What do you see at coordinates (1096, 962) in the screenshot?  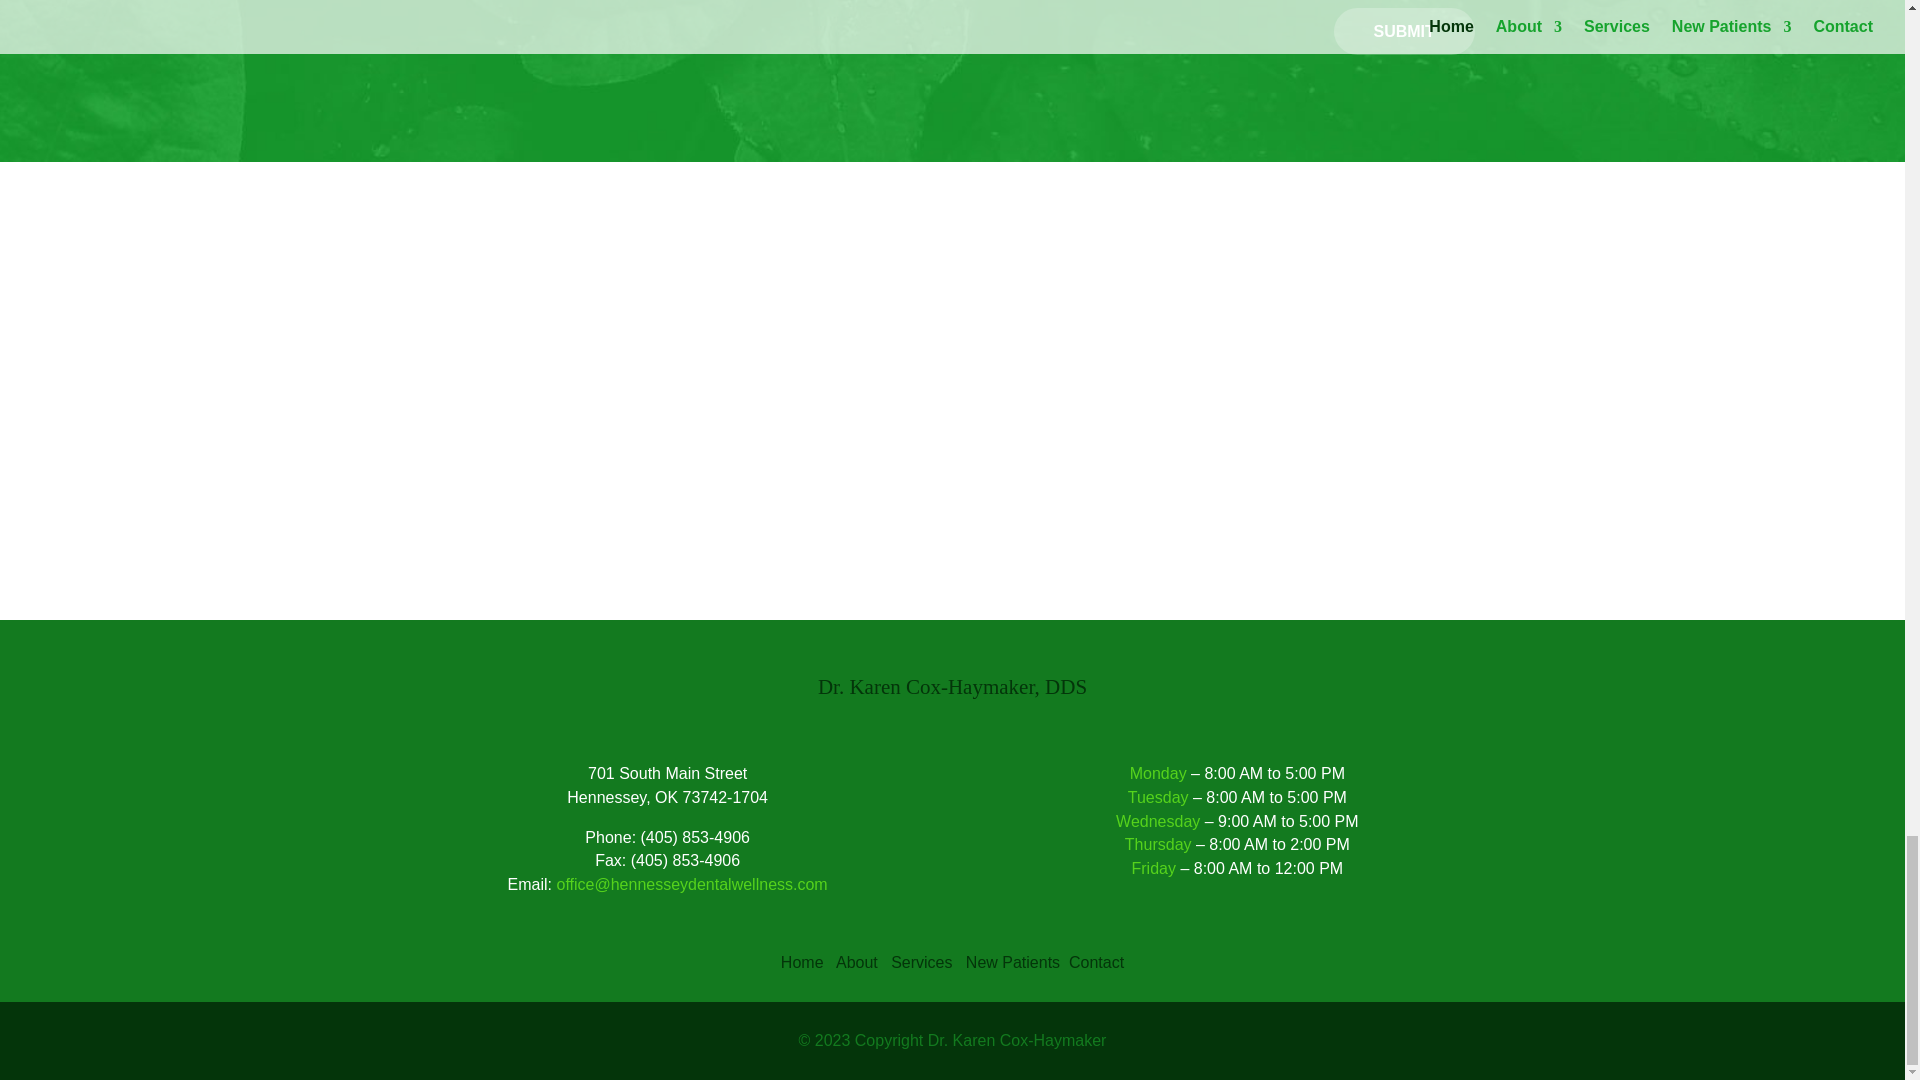 I see `Contact` at bounding box center [1096, 962].